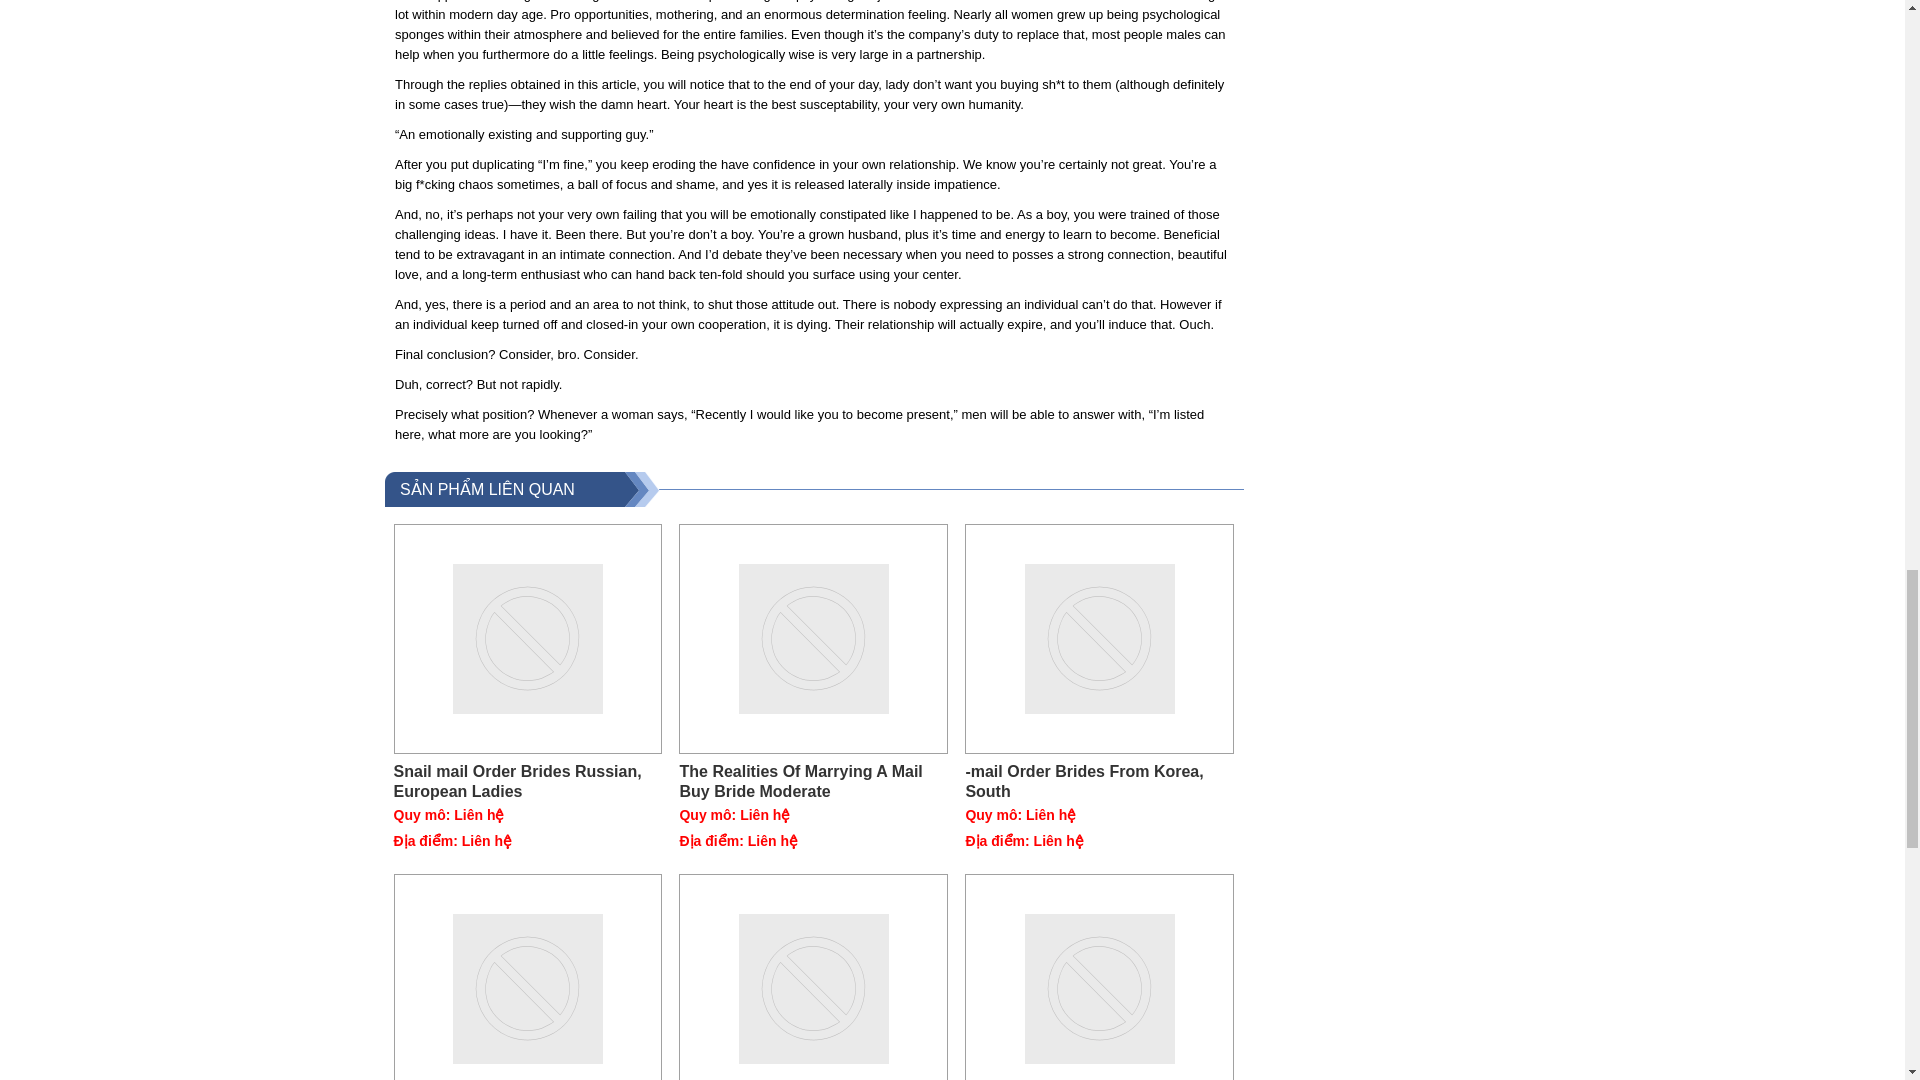 This screenshot has width=1920, height=1080. I want to click on -mail Order Brides From Korea, South, so click(1100, 782).